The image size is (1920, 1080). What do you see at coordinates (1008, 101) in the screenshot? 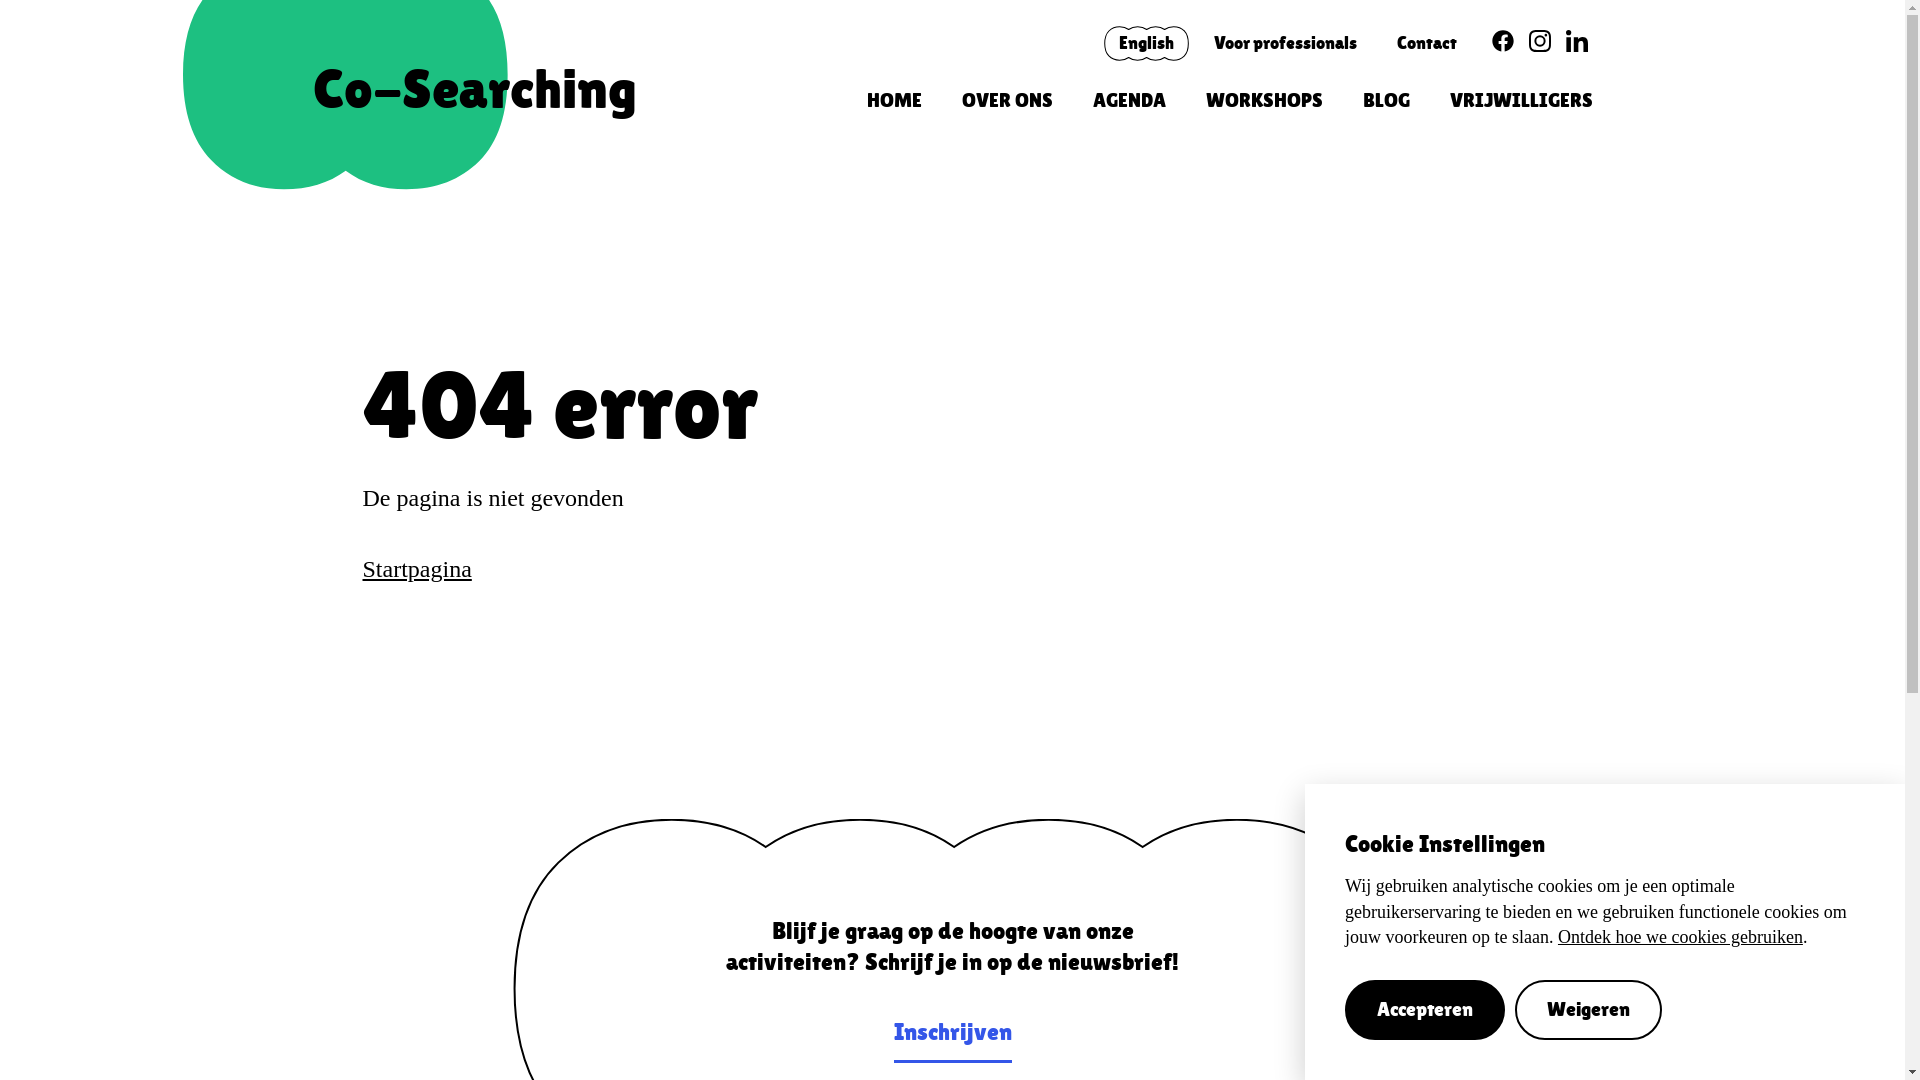
I see `OVER ONS` at bounding box center [1008, 101].